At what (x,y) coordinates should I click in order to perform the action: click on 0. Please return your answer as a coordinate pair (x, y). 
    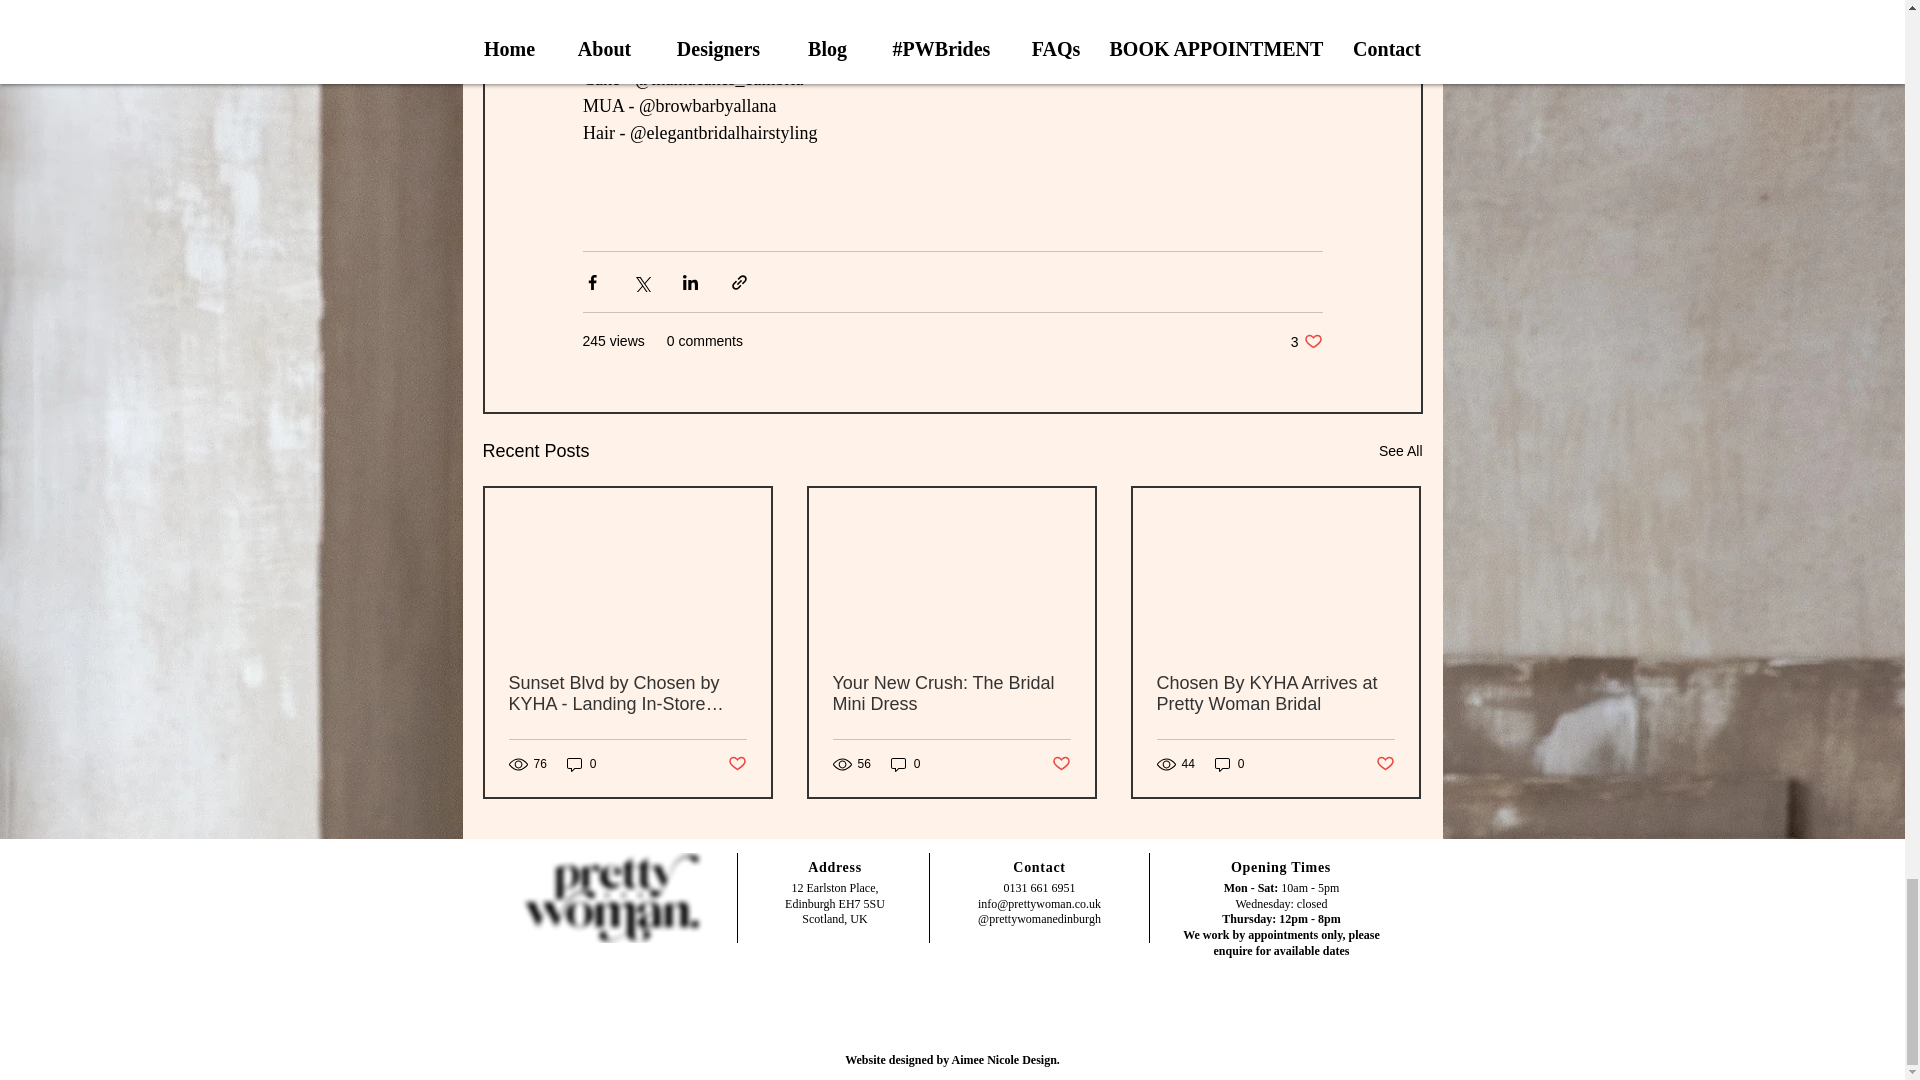
    Looking at the image, I should click on (582, 764).